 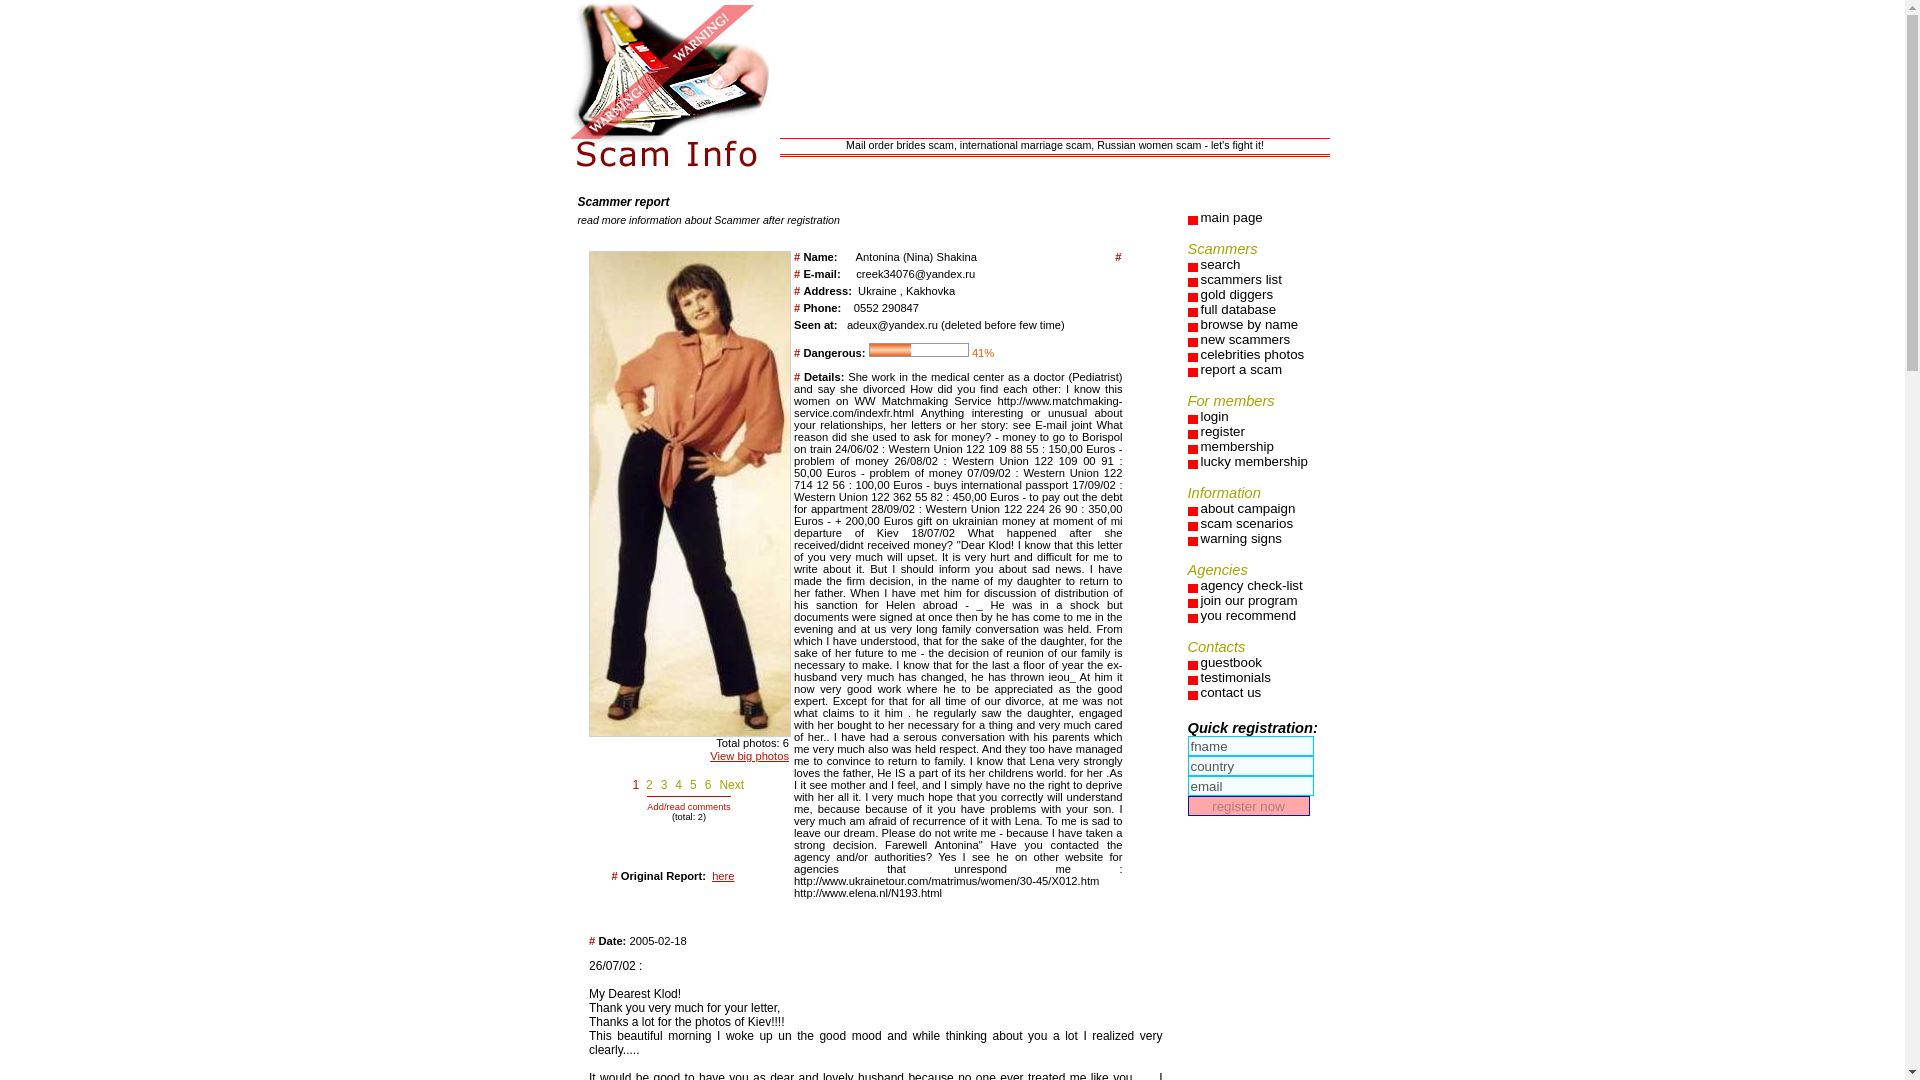 I want to click on gold diggers, so click(x=1263, y=294).